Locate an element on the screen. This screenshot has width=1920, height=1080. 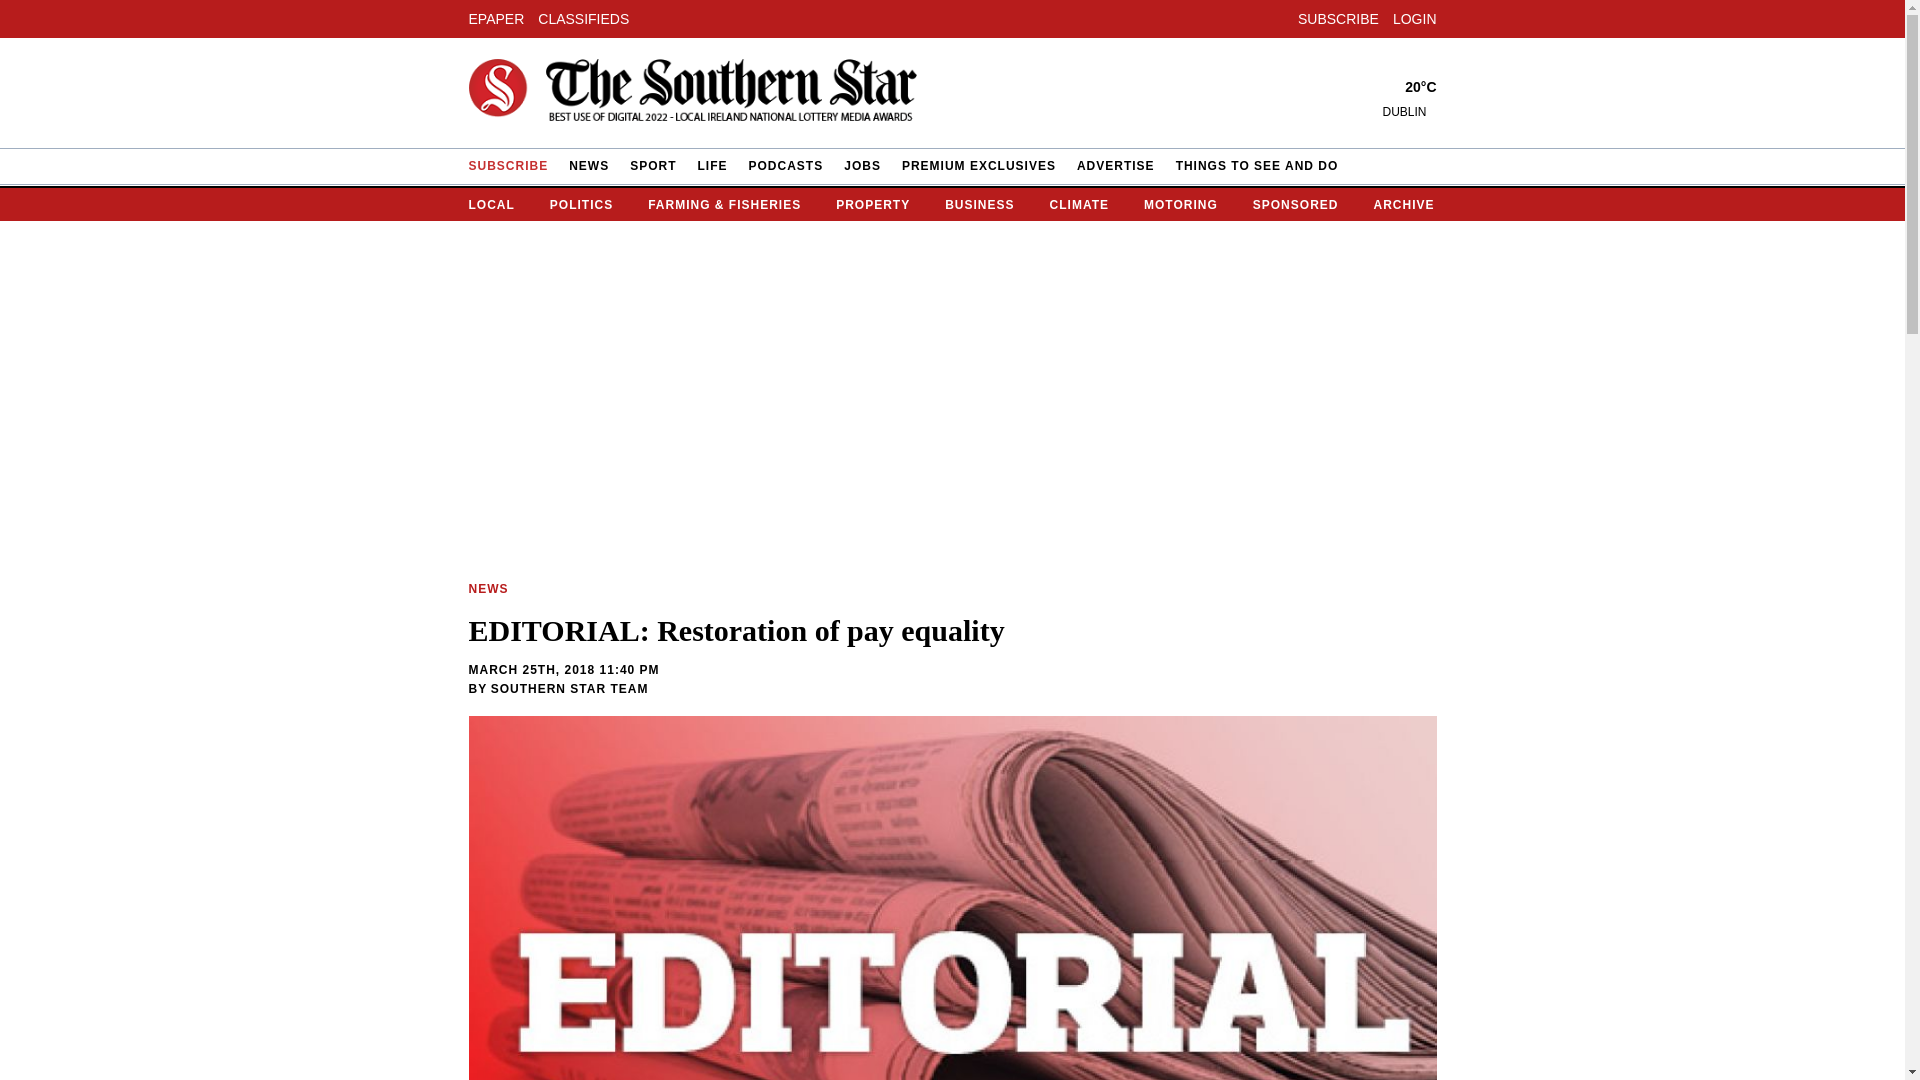
CLASSIFIEDS is located at coordinates (583, 17).